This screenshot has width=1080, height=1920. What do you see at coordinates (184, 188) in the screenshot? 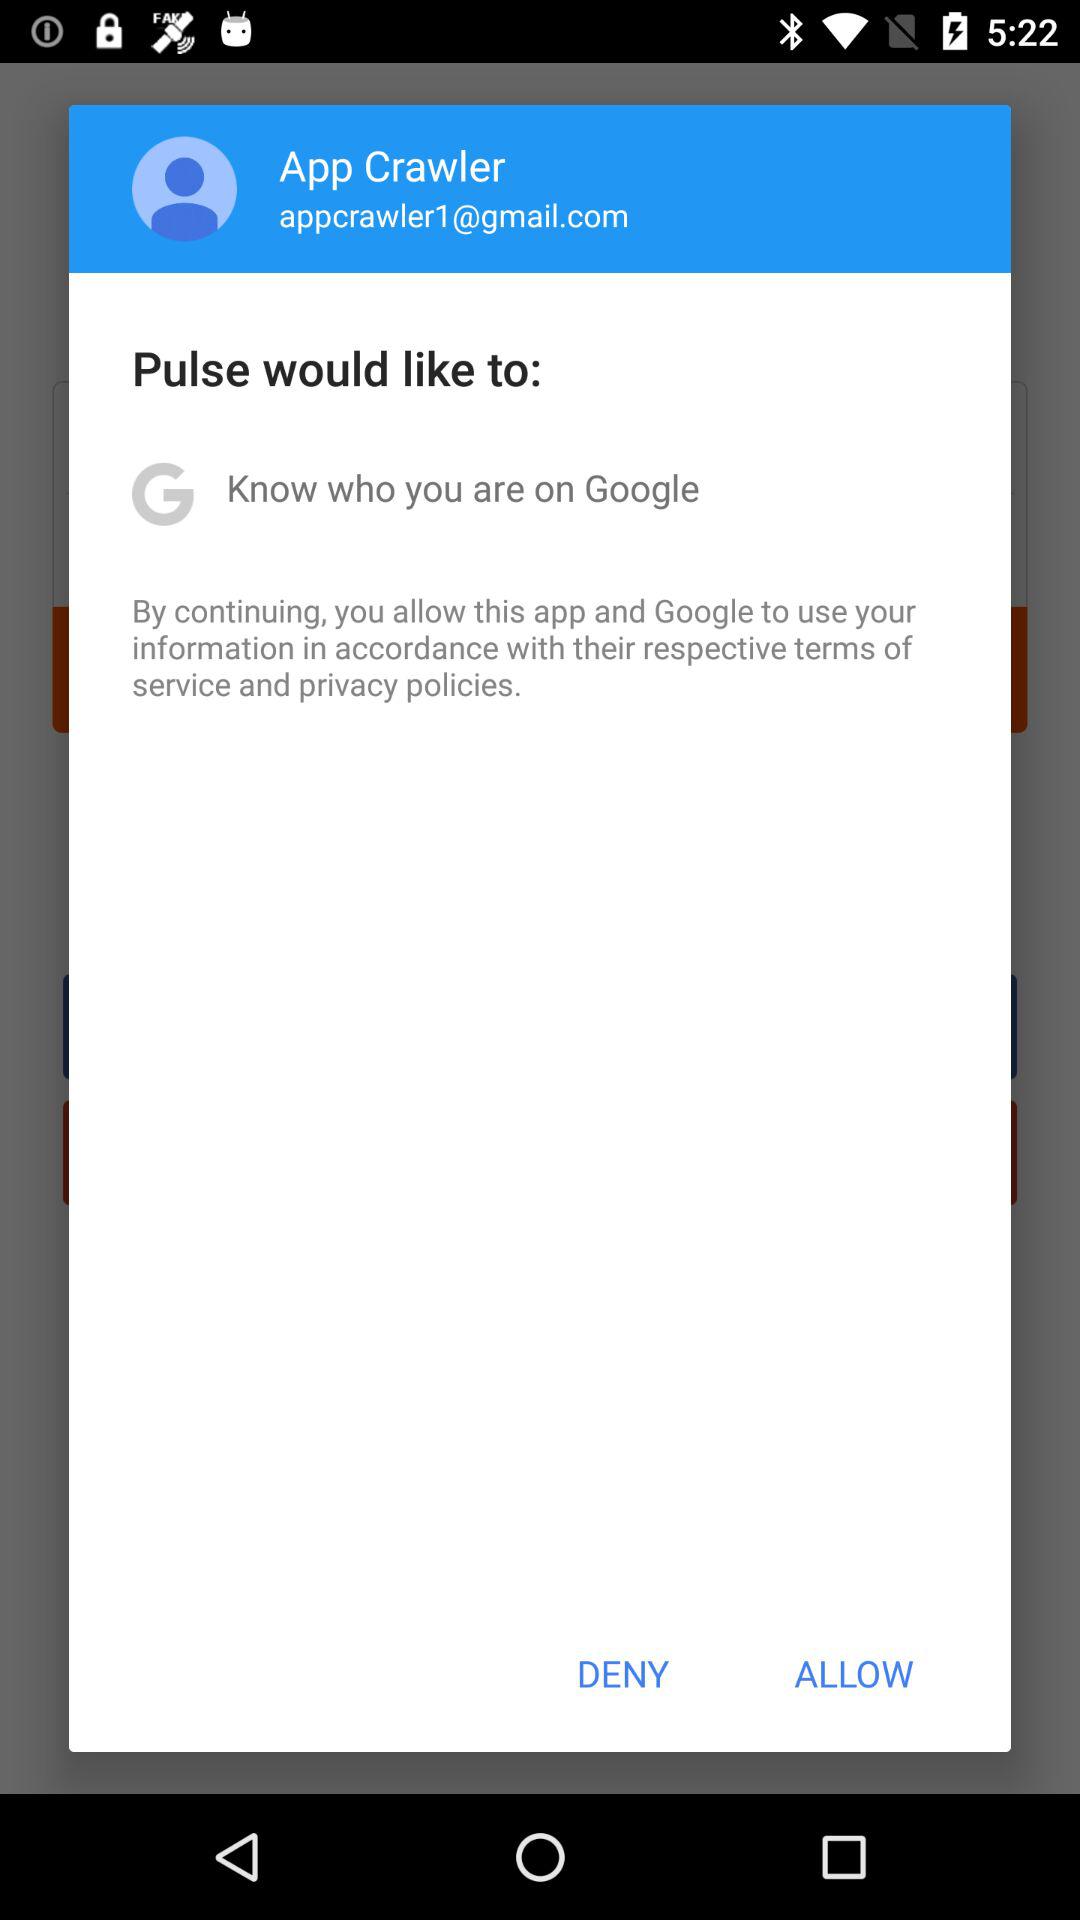
I see `press the app to the left of the app crawler item` at bounding box center [184, 188].